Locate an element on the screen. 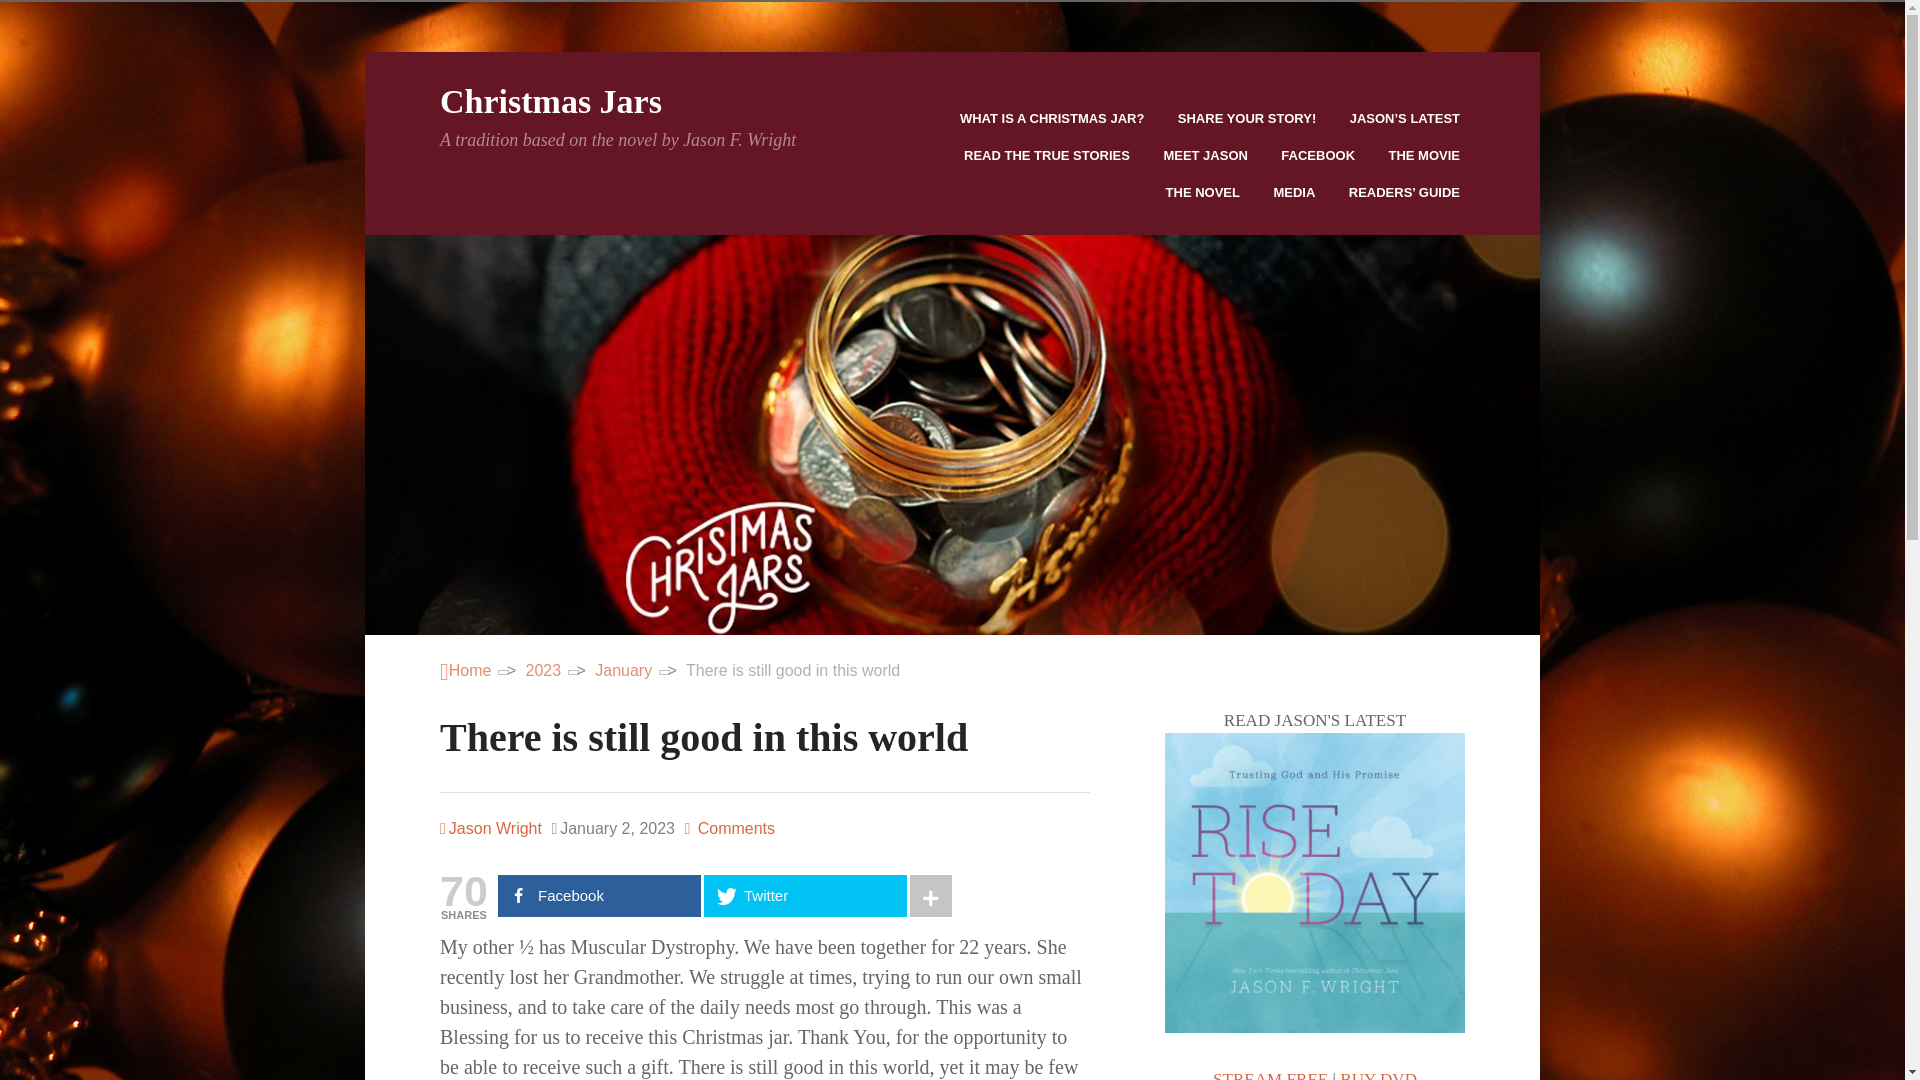 The height and width of the screenshot is (1080, 1920). THE NOVEL is located at coordinates (1204, 192).